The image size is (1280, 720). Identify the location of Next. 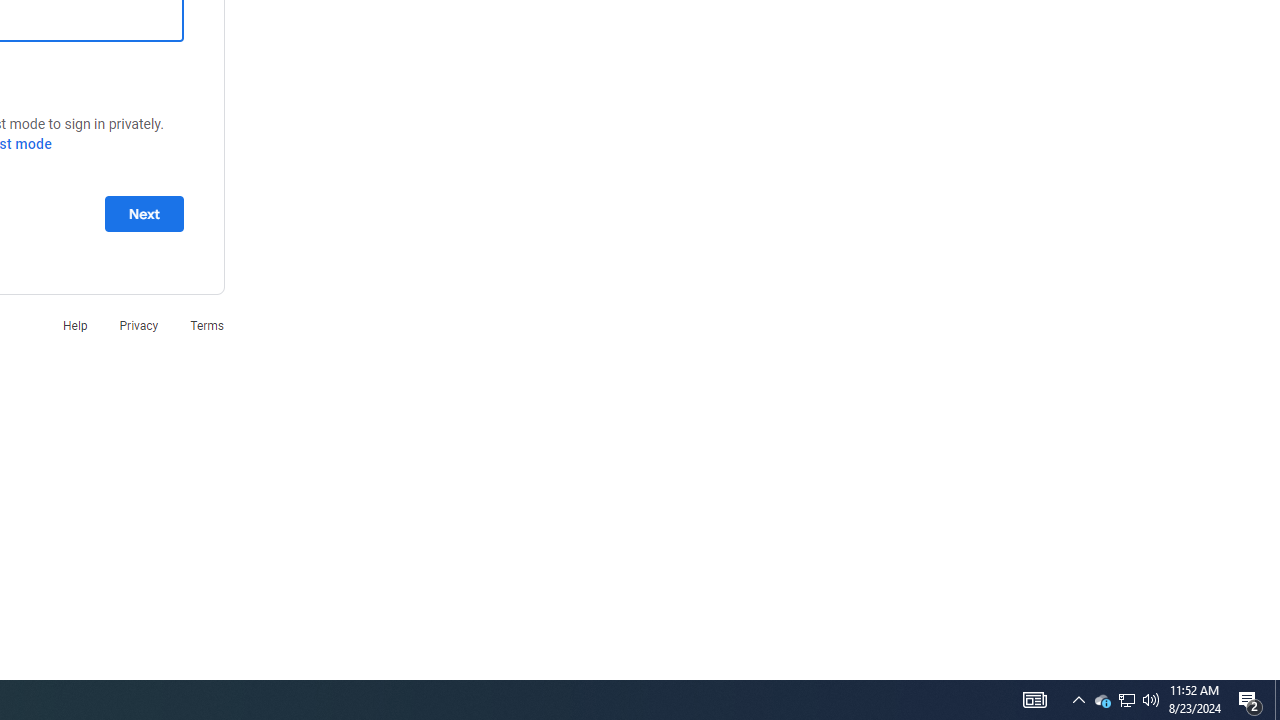
(144, 213).